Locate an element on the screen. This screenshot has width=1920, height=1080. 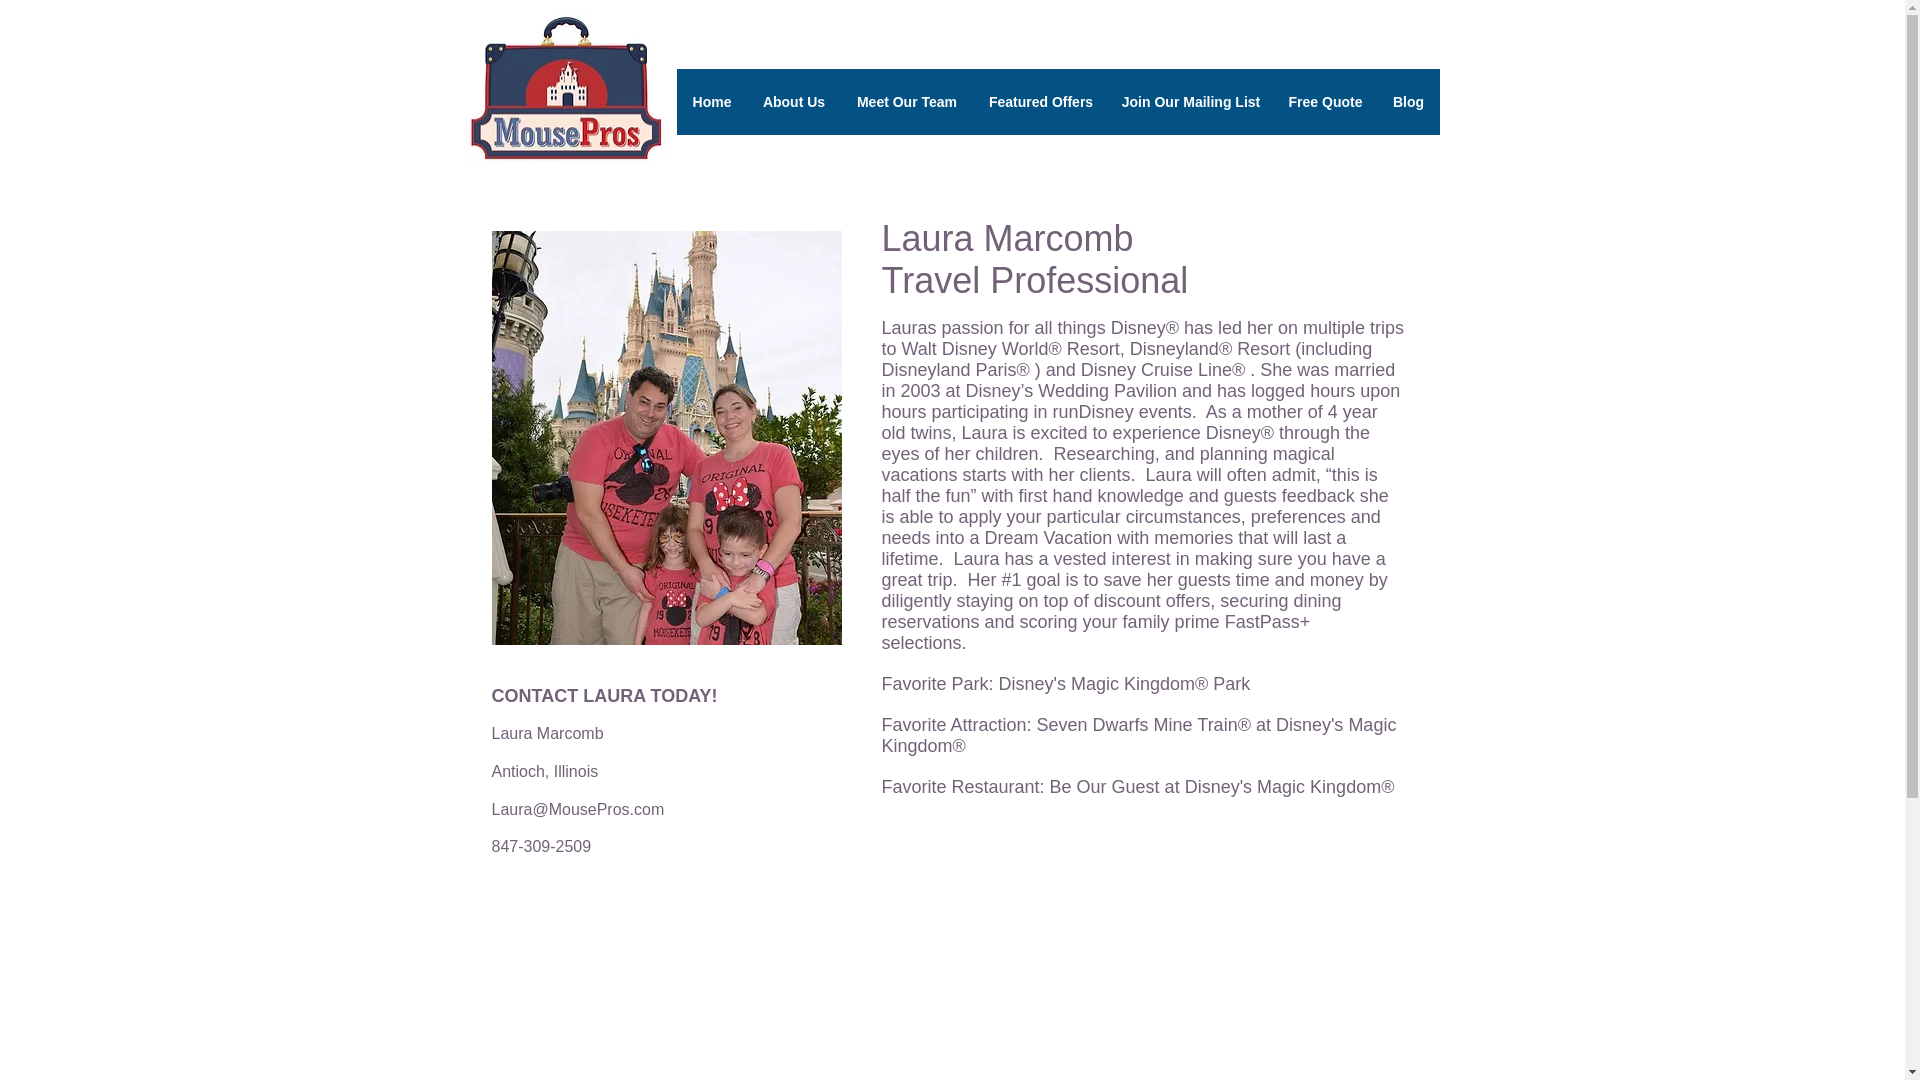
Blog is located at coordinates (1409, 102).